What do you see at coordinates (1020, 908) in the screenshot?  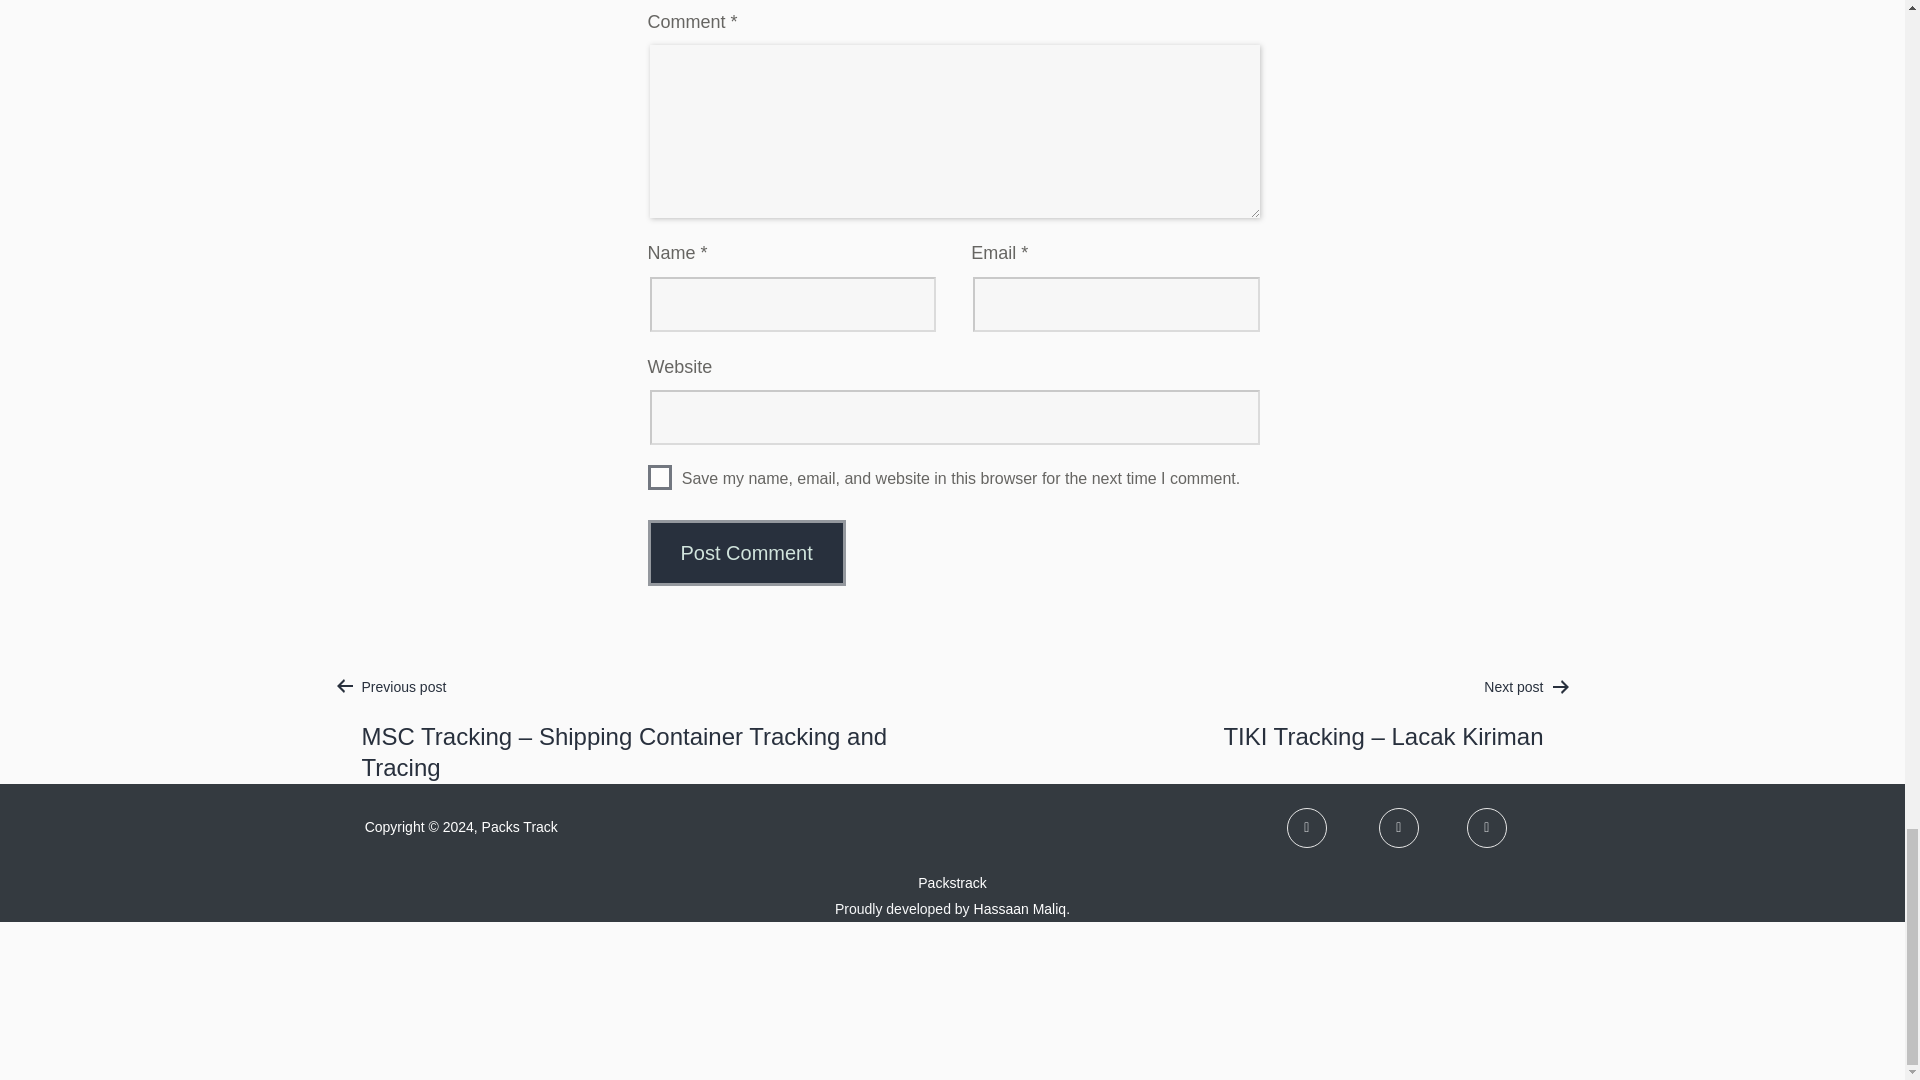 I see `Hassaan Maliq` at bounding box center [1020, 908].